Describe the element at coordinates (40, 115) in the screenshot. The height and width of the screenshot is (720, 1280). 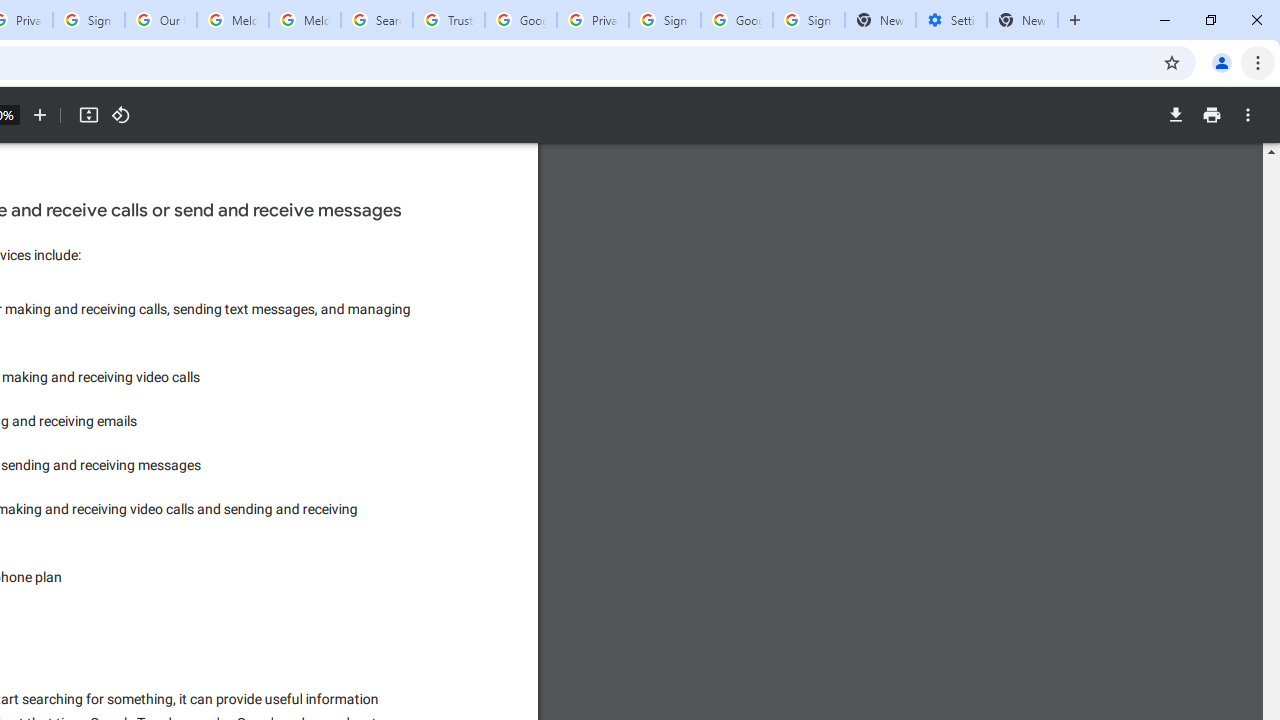
I see `Zoom in` at that location.